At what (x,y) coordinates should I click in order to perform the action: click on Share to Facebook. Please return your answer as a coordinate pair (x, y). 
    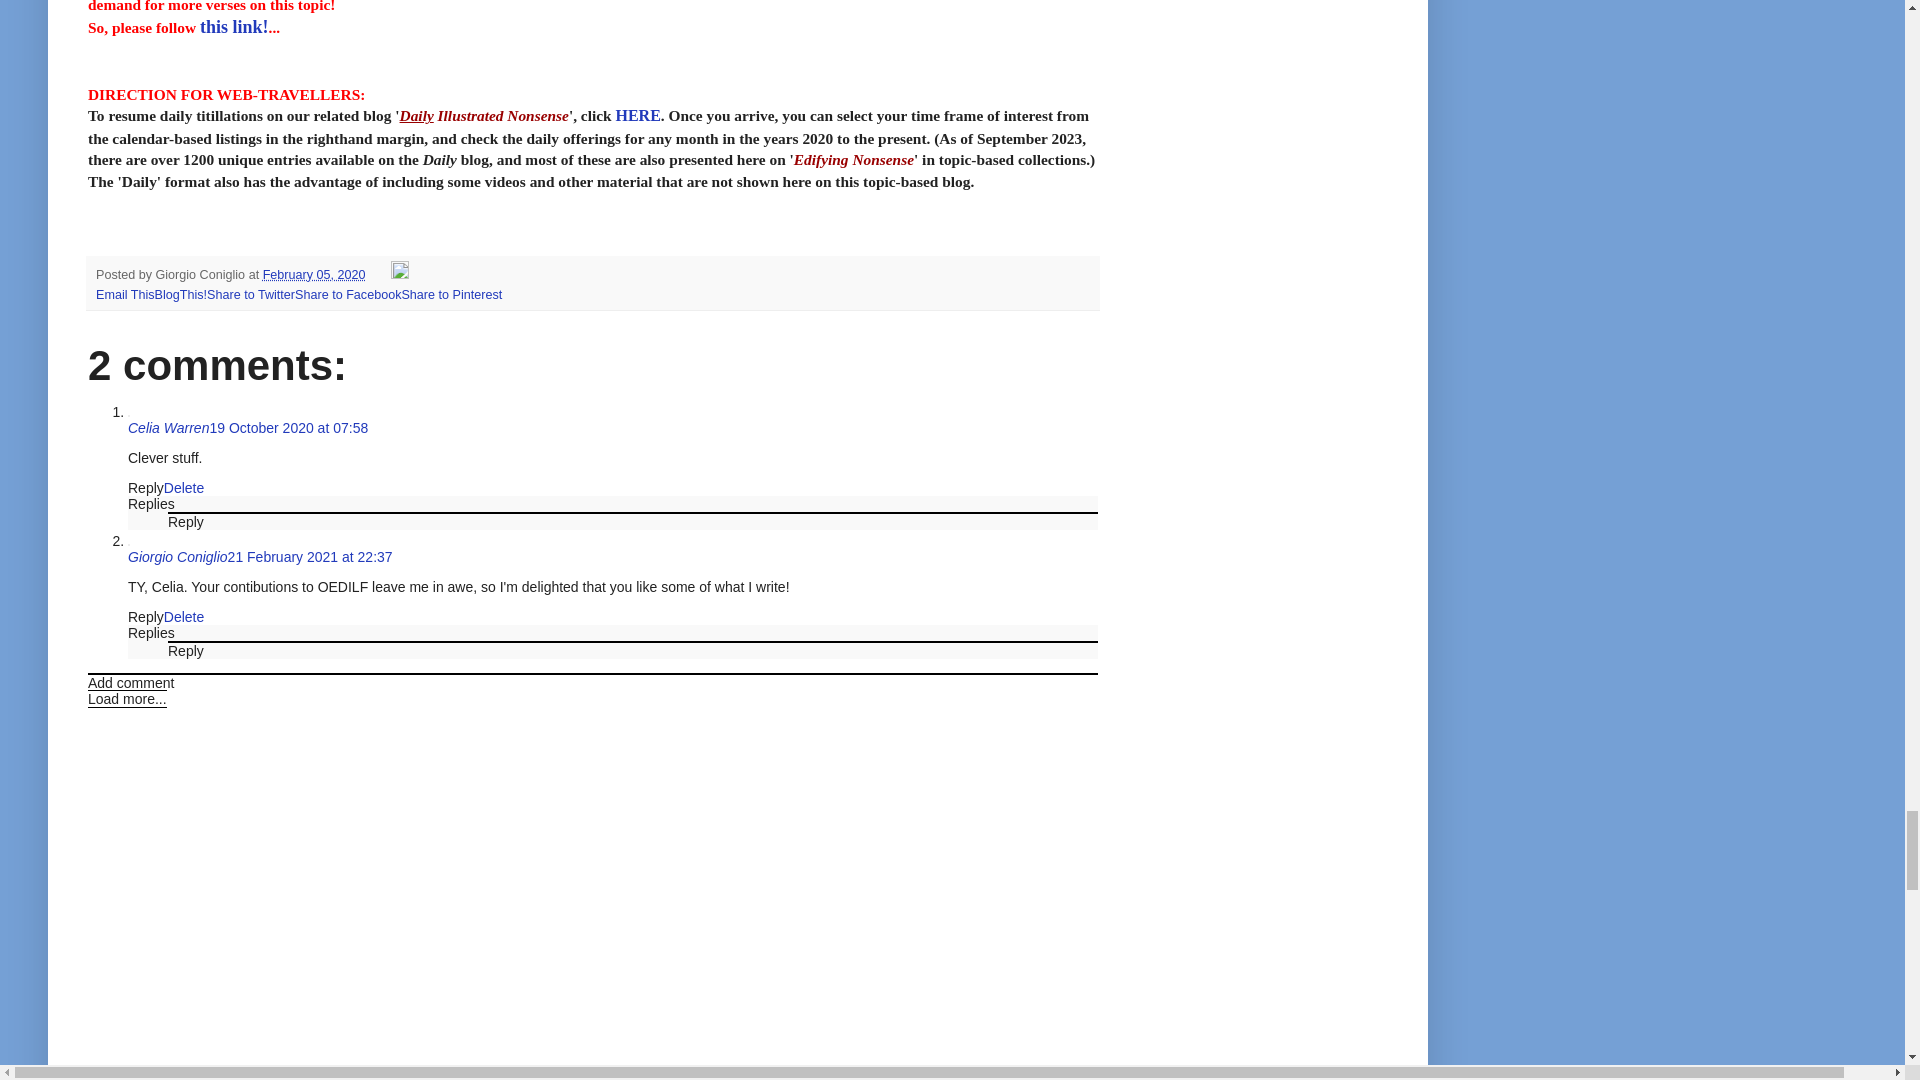
    Looking at the image, I should click on (348, 295).